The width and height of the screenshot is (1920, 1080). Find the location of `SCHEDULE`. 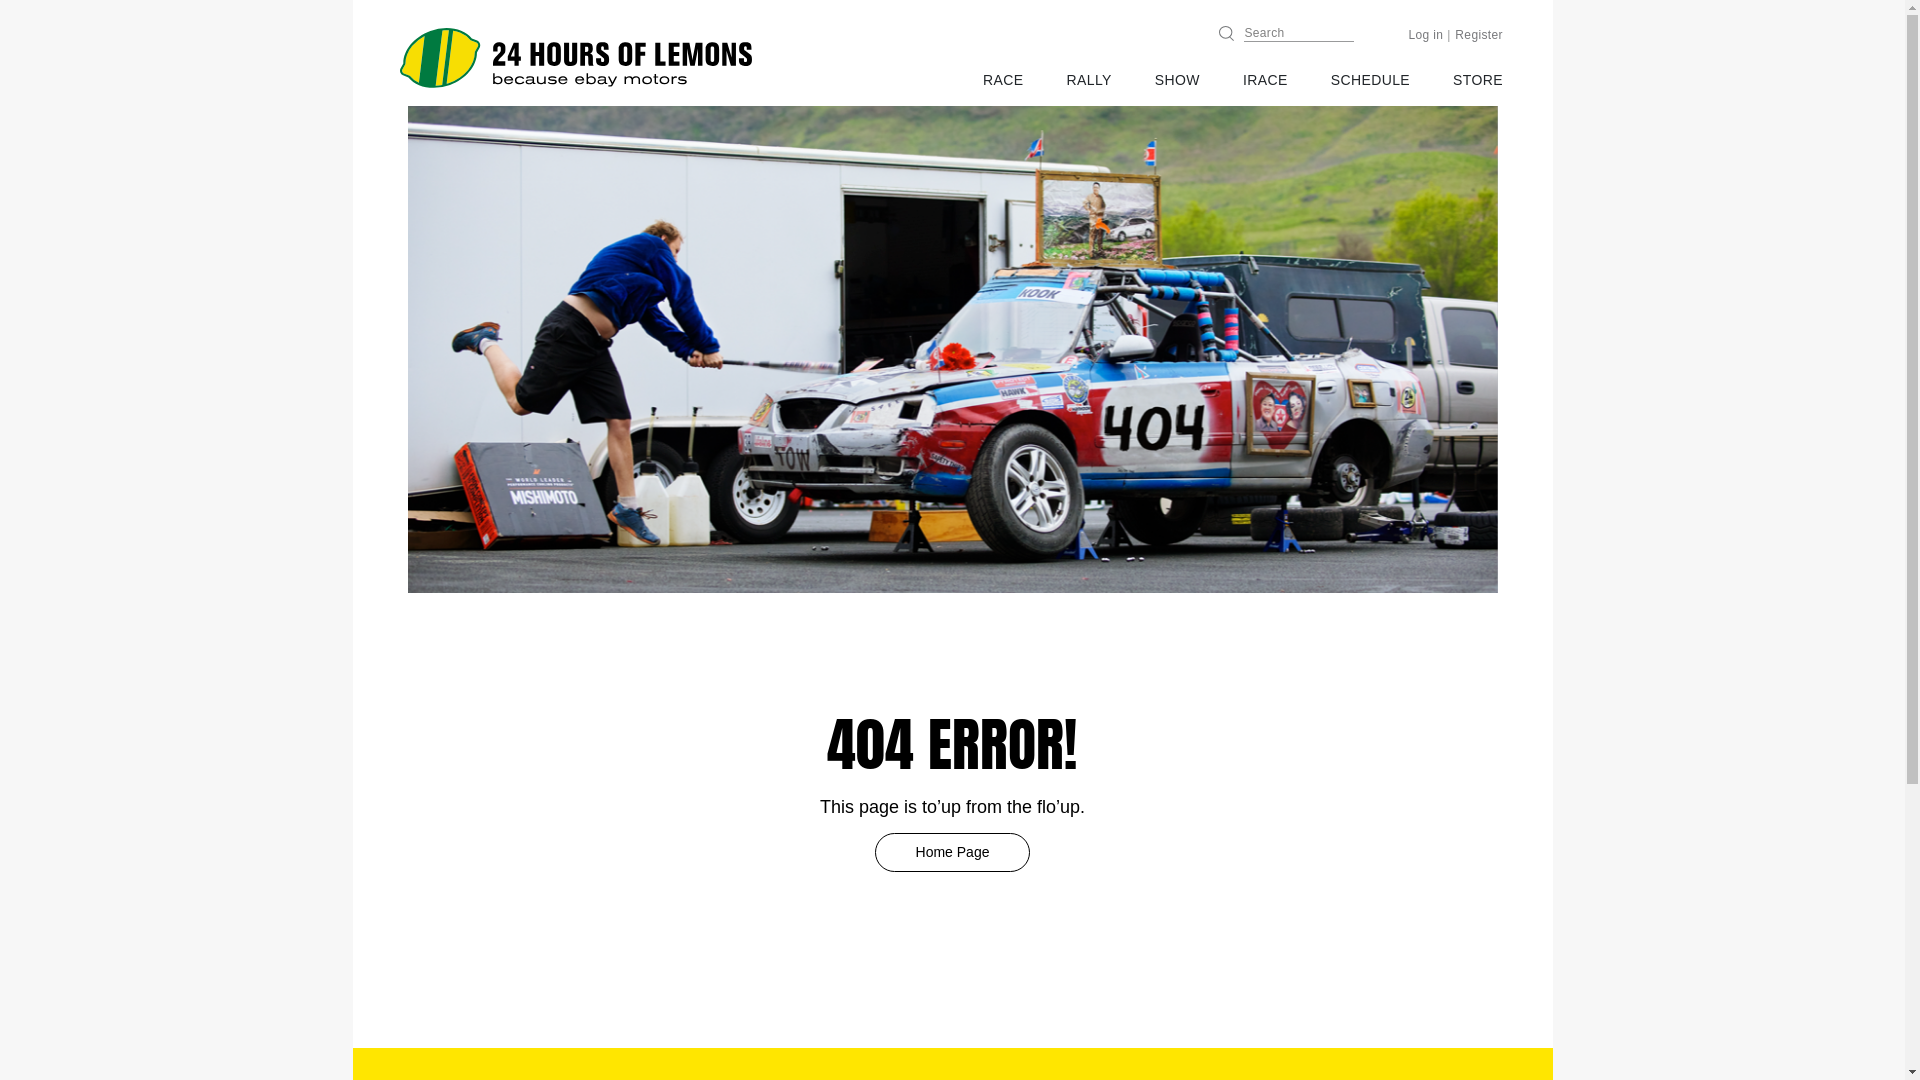

SCHEDULE is located at coordinates (1370, 80).